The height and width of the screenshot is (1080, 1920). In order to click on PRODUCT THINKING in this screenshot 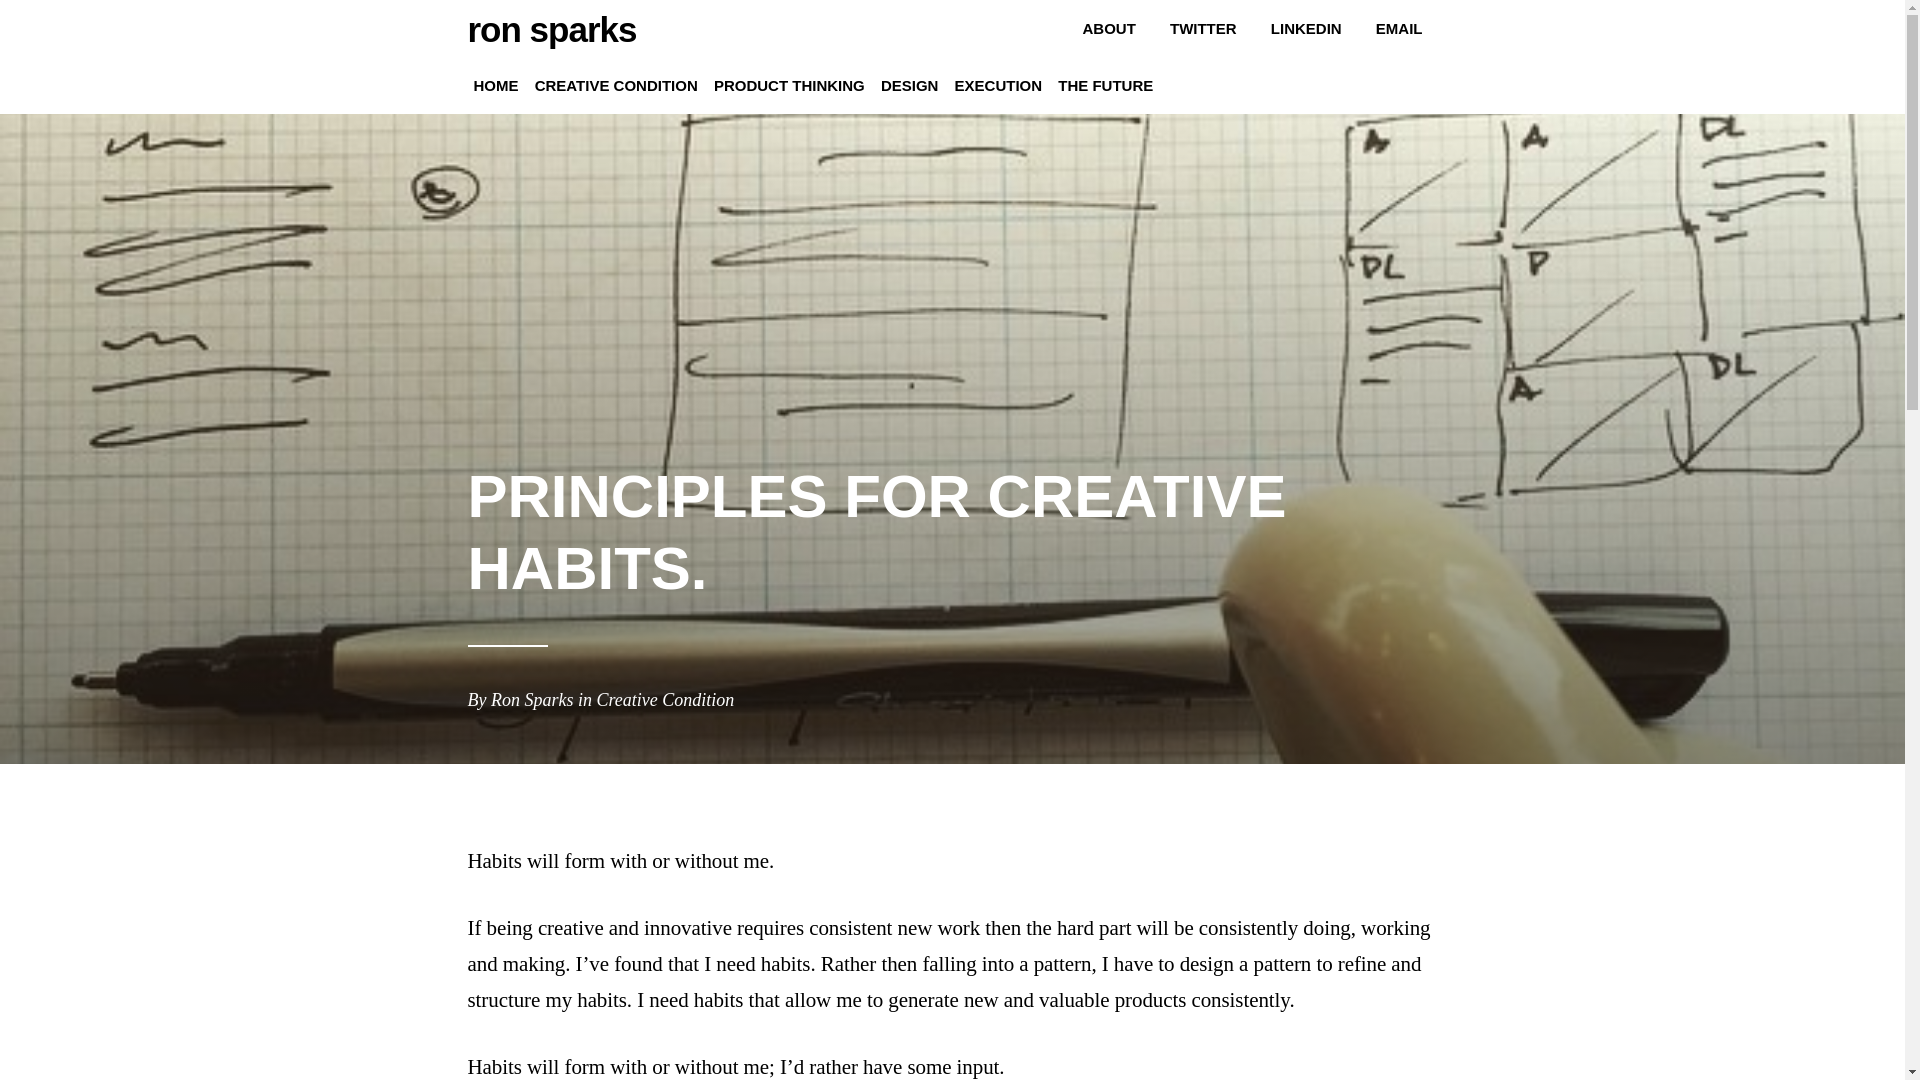, I will do `click(790, 86)`.